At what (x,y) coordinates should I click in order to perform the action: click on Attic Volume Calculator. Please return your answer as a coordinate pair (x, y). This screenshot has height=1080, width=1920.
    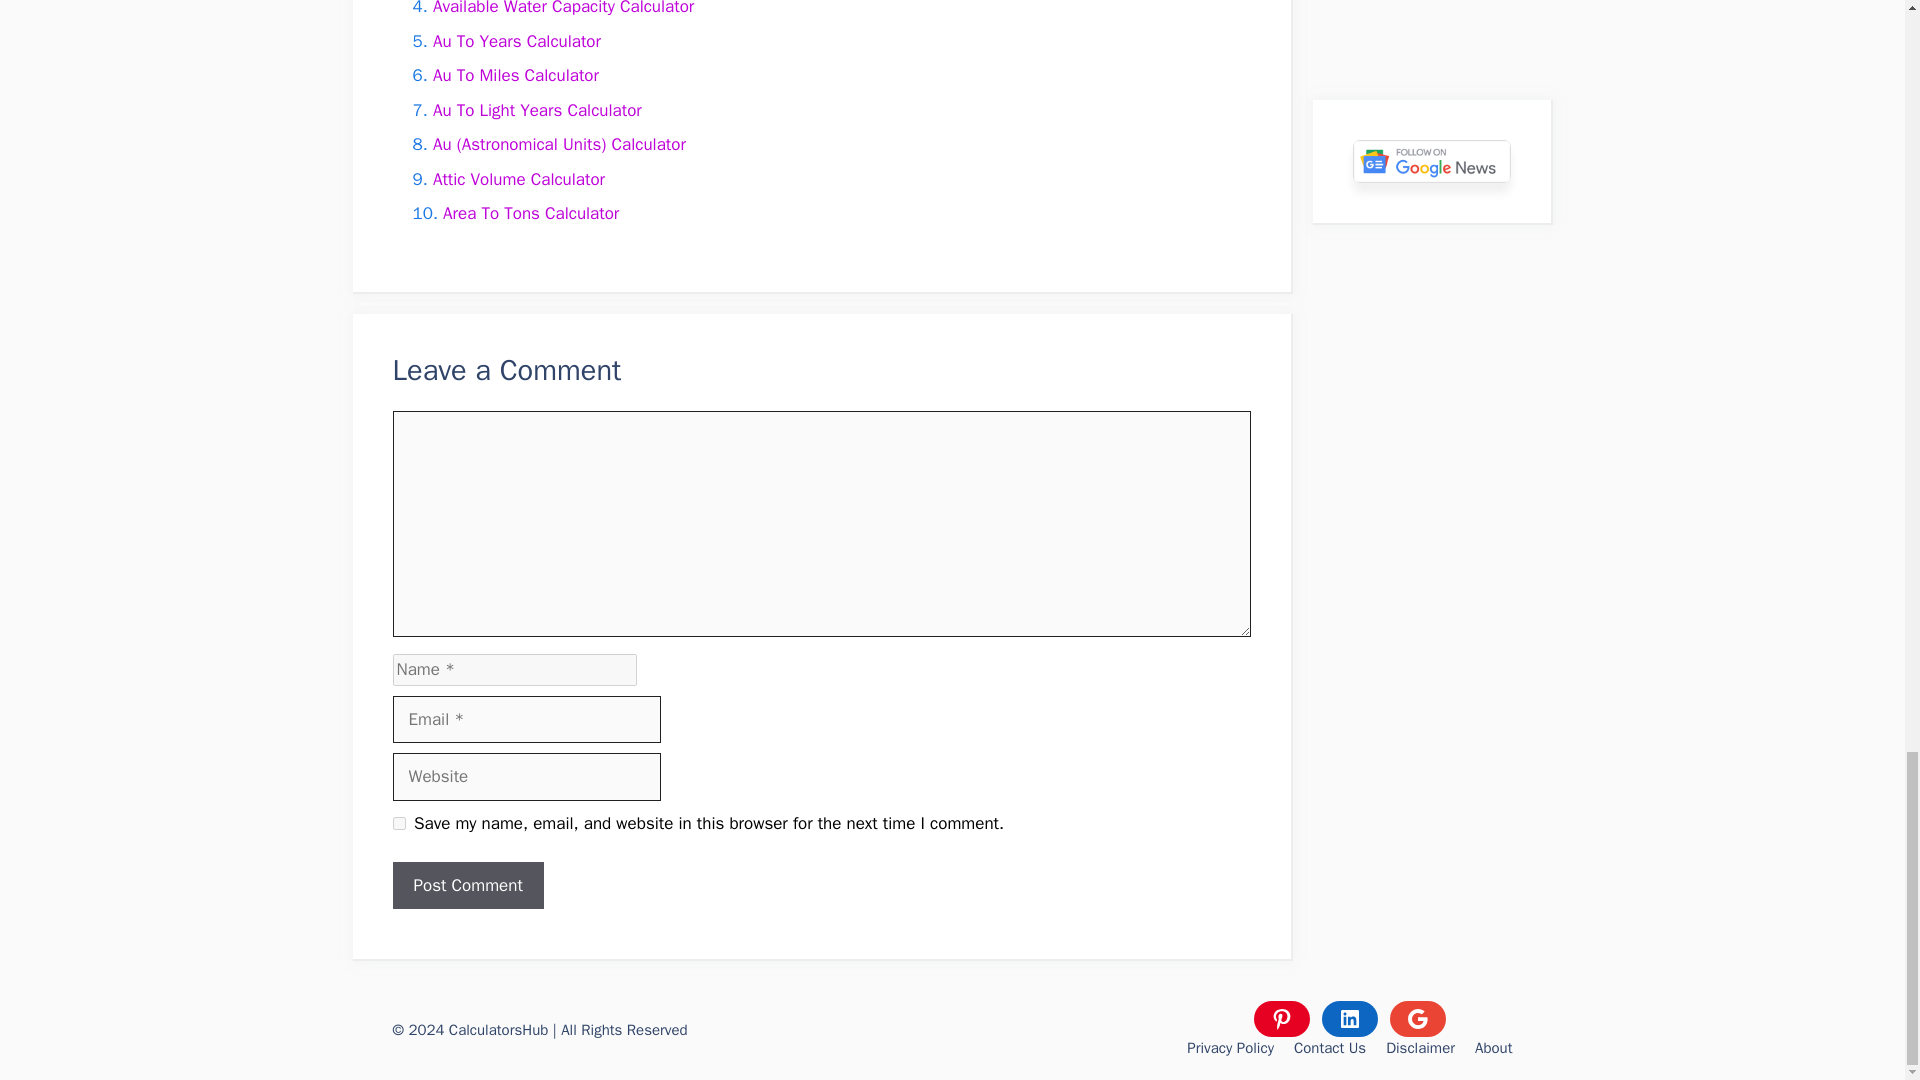
    Looking at the image, I should click on (518, 179).